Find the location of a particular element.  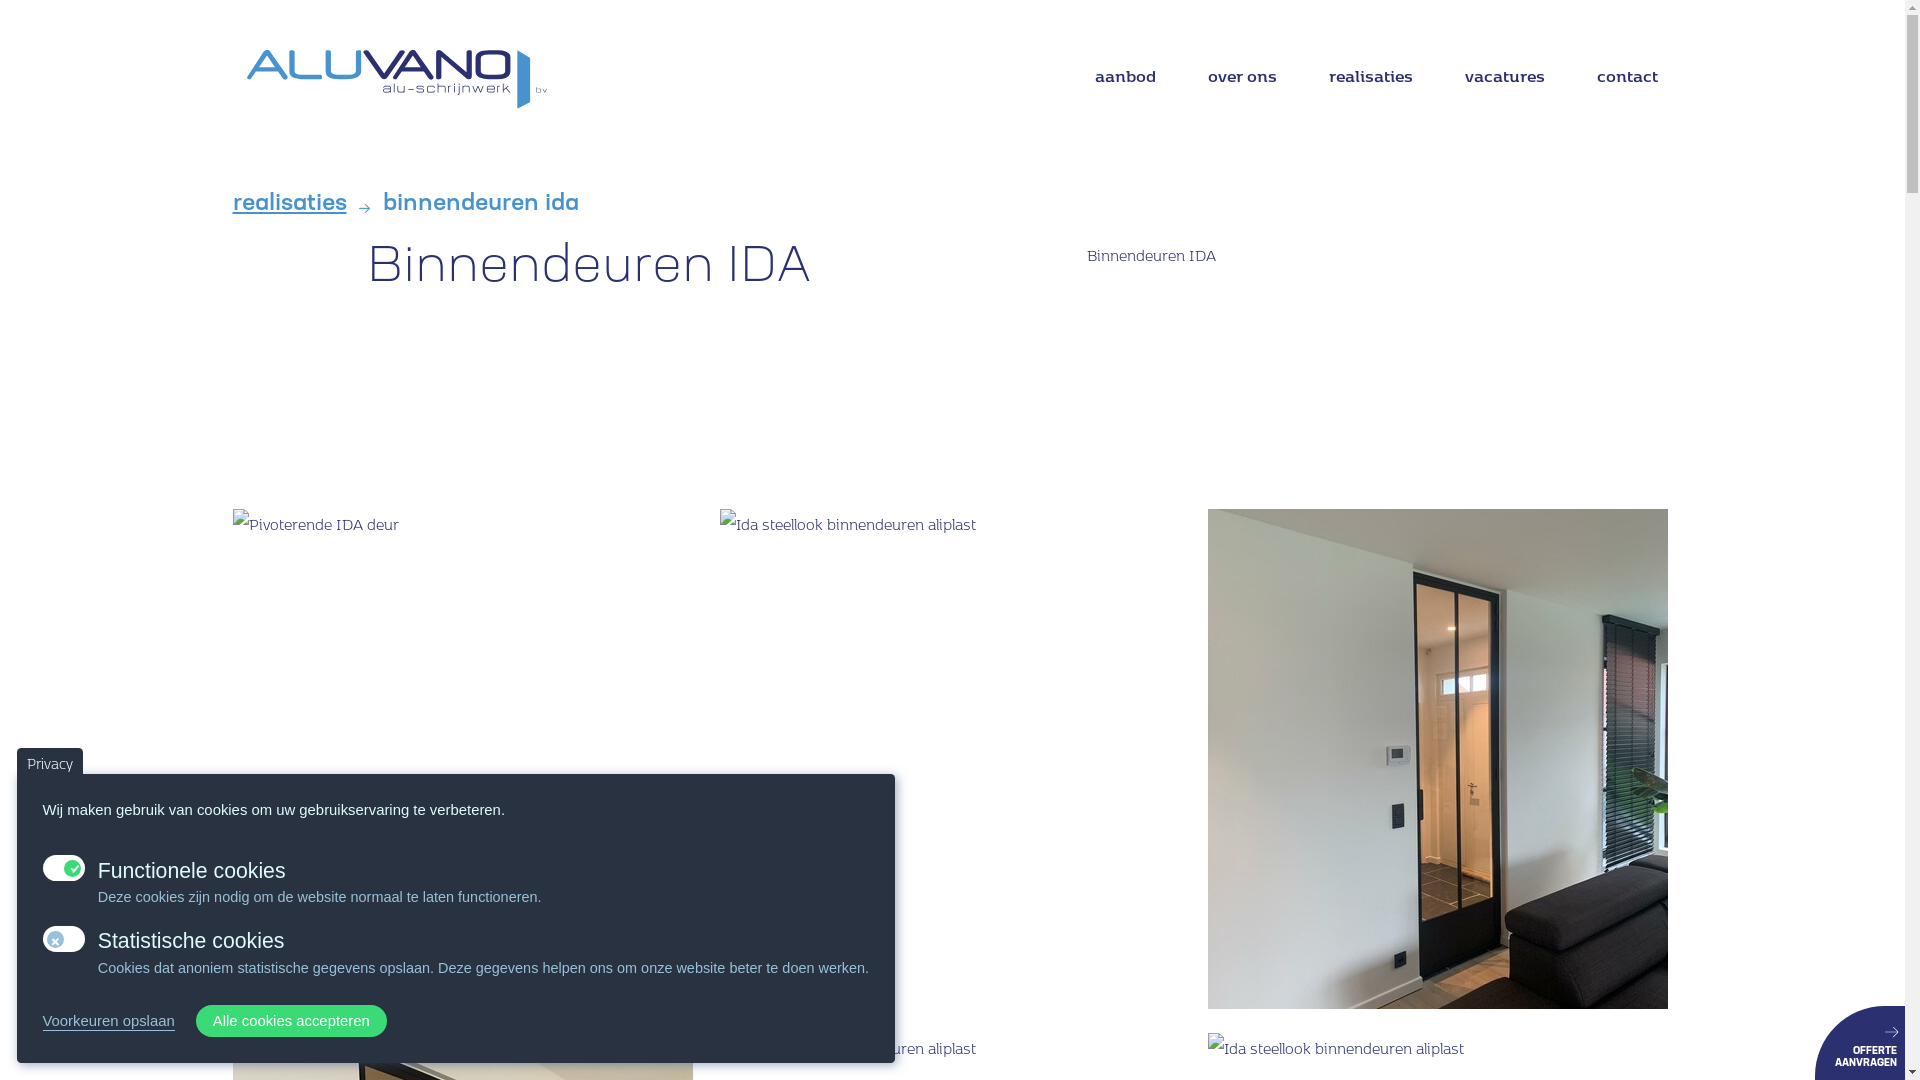

realisaties is located at coordinates (1371, 82).